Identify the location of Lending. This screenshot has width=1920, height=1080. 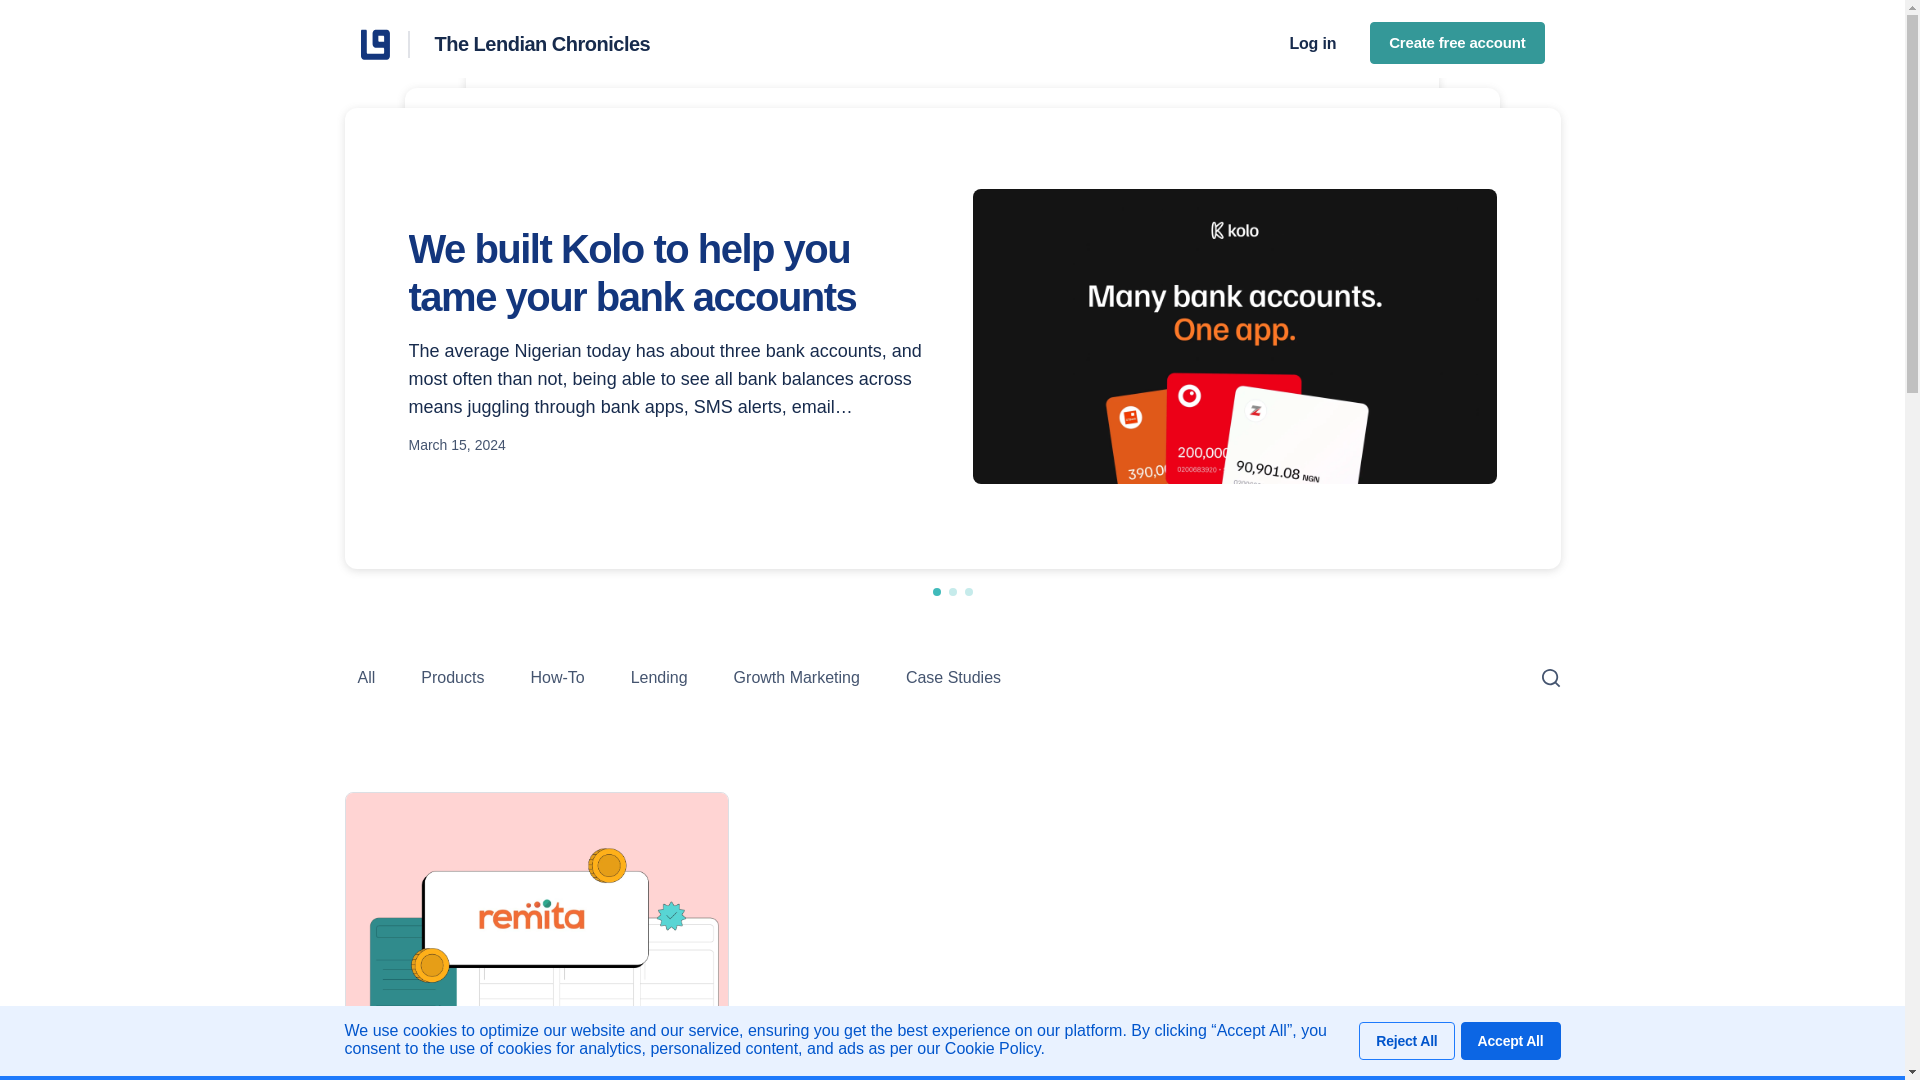
(659, 676).